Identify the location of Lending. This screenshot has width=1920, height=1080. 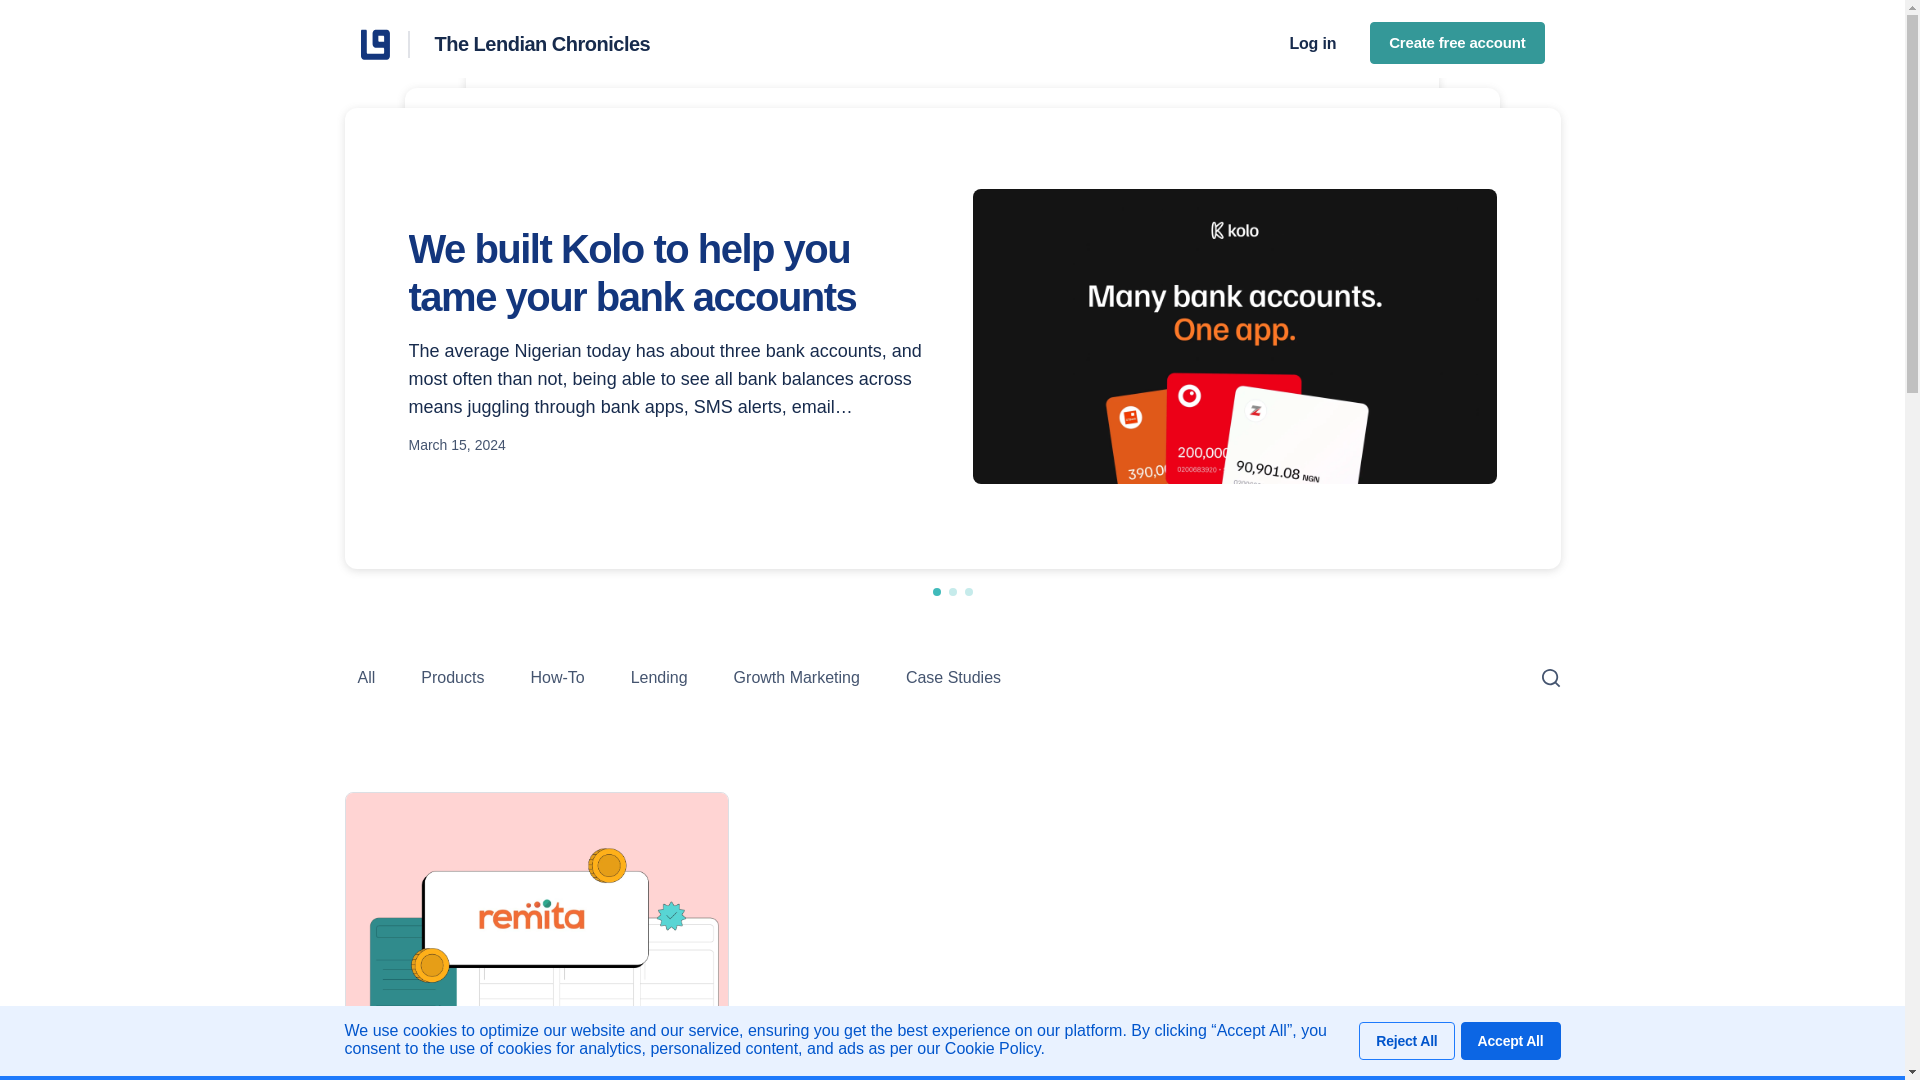
(659, 676).